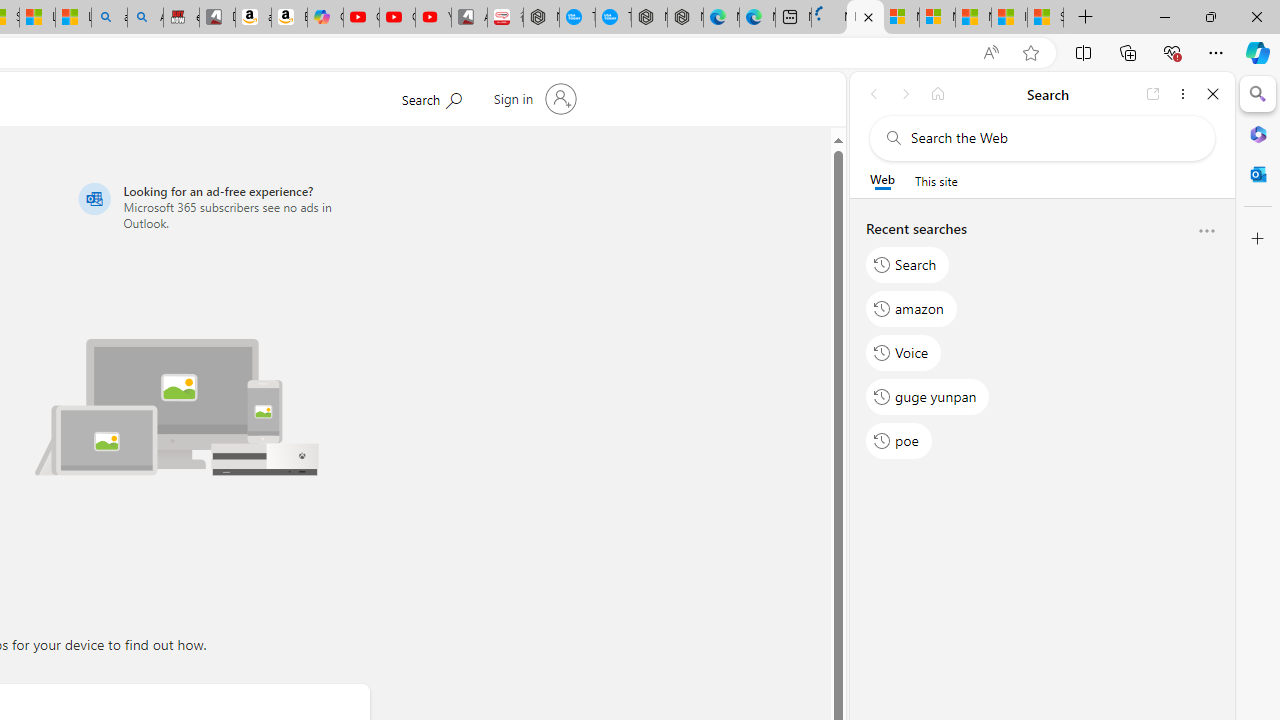 This screenshot has width=1280, height=720. I want to click on amazon, so click(912, 308).